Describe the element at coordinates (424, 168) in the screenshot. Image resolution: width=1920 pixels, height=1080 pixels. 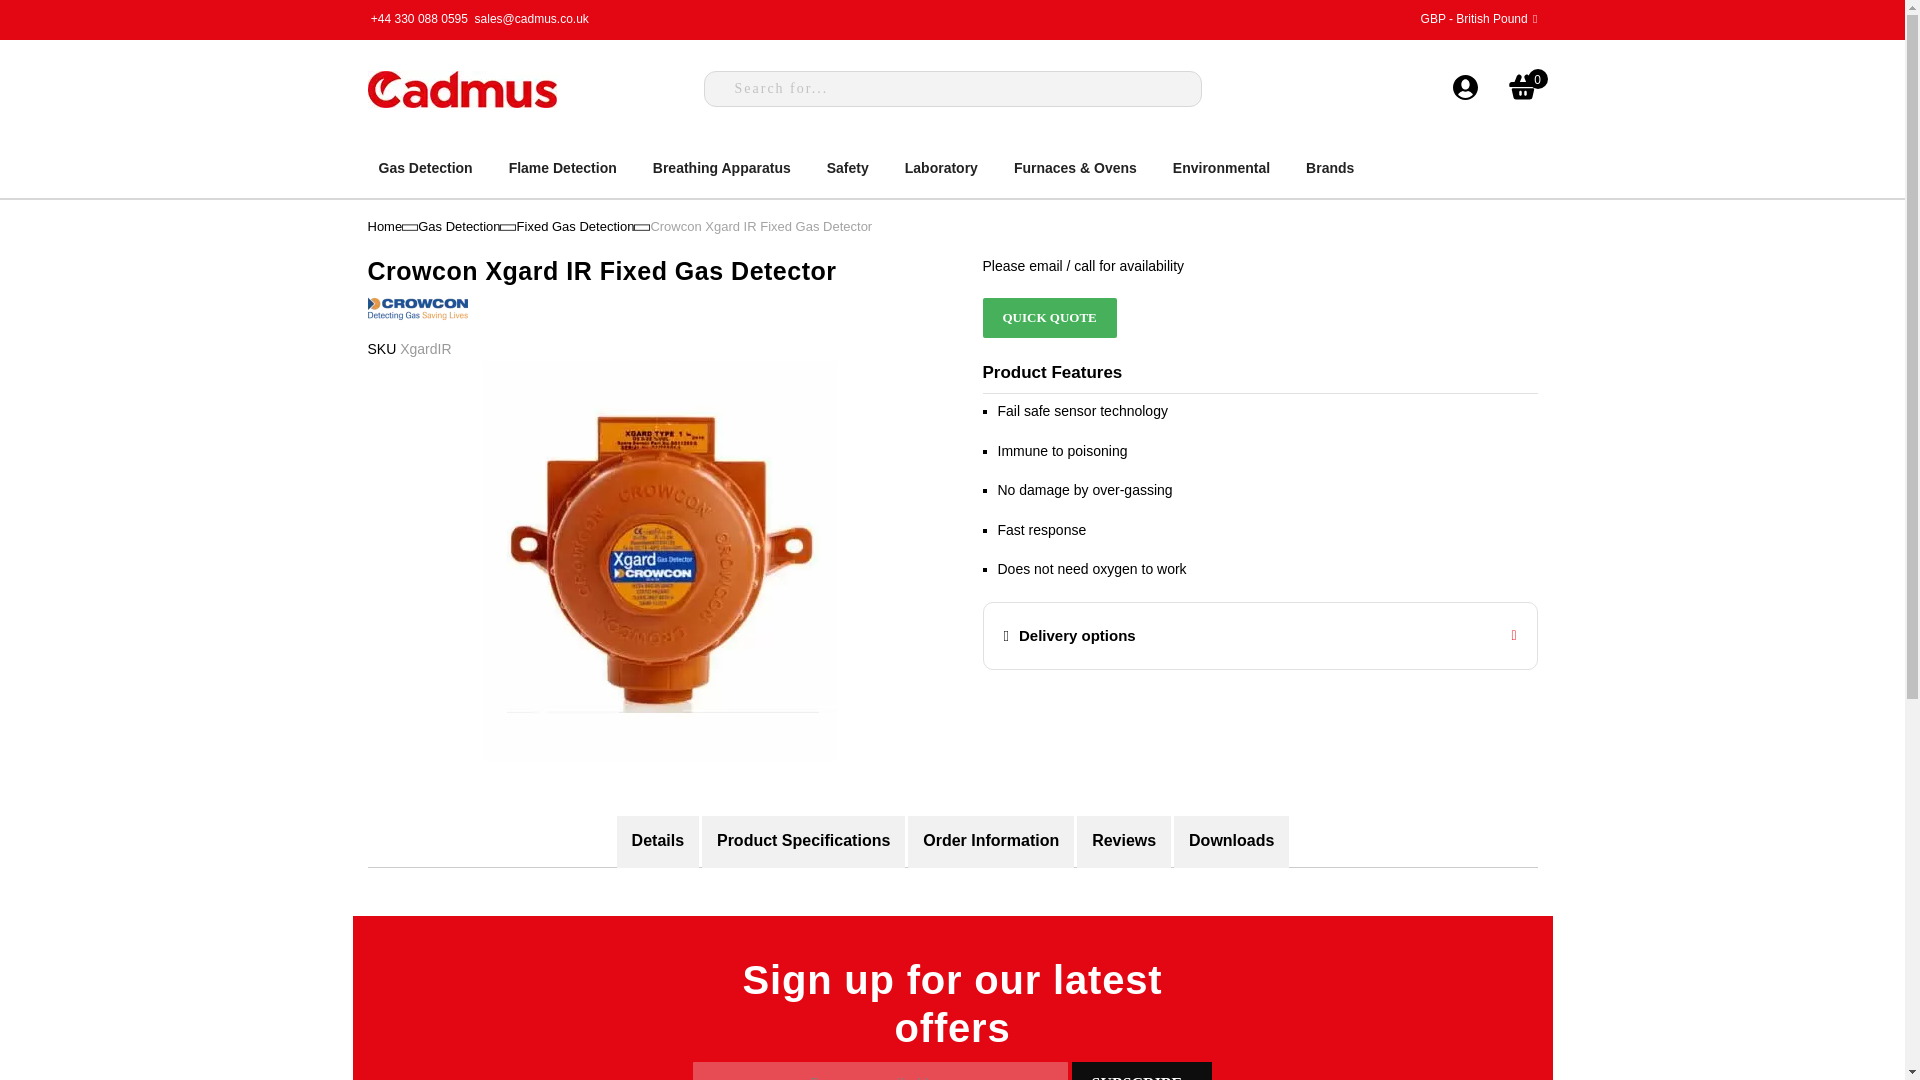
I see `Gas Detection` at that location.